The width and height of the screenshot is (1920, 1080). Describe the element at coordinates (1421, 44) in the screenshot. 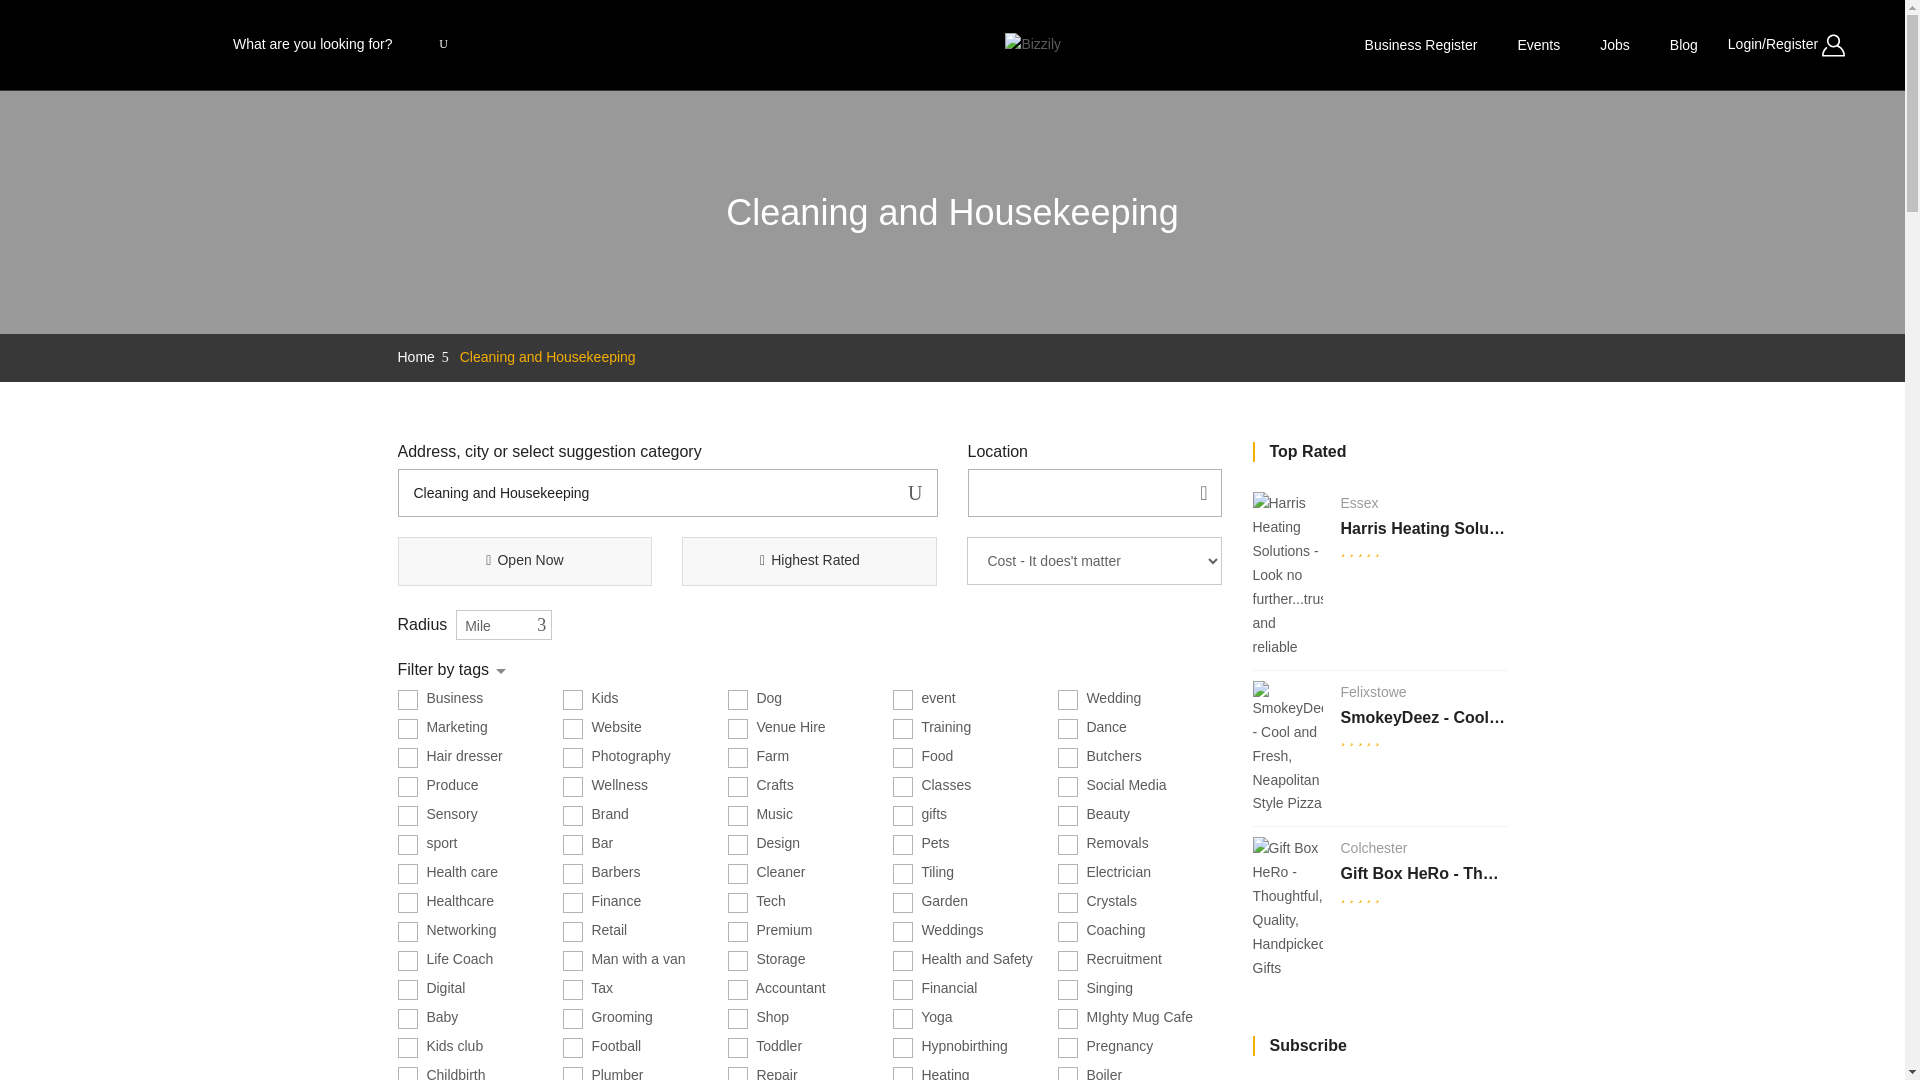

I see `Business Register` at that location.